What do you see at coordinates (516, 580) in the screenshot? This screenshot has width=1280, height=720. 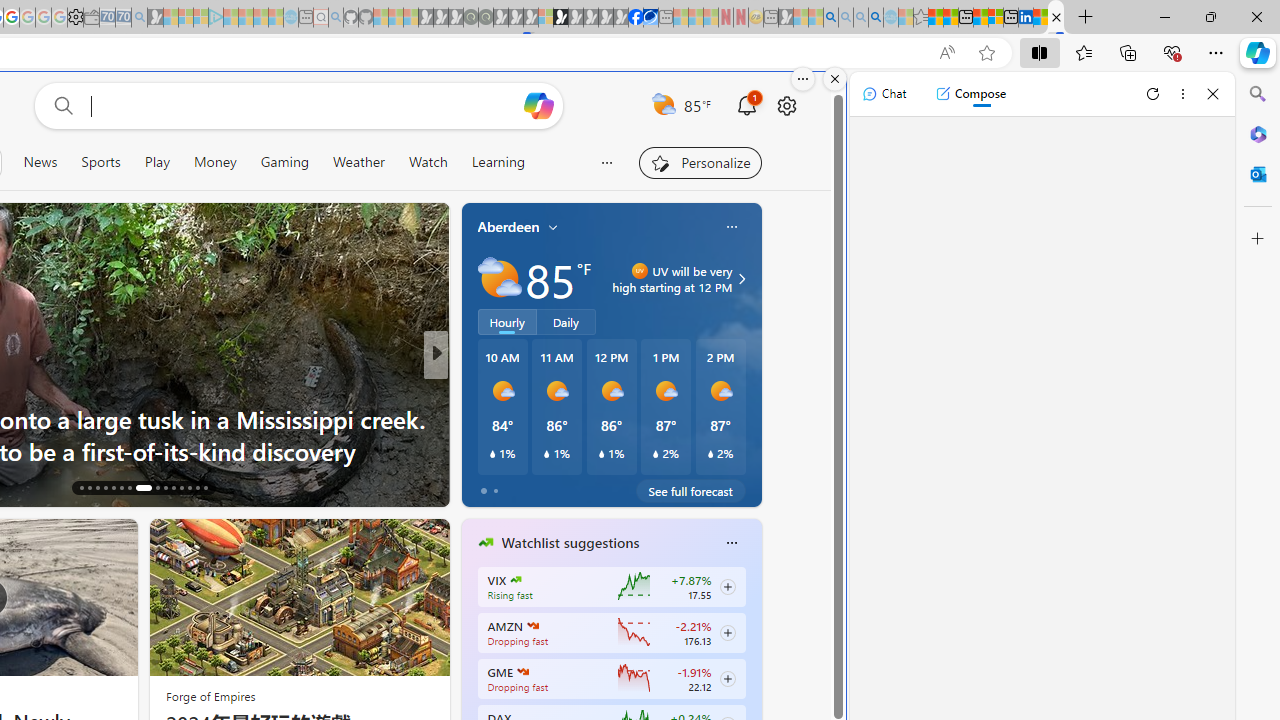 I see `CBOE Market Volatility Index` at bounding box center [516, 580].